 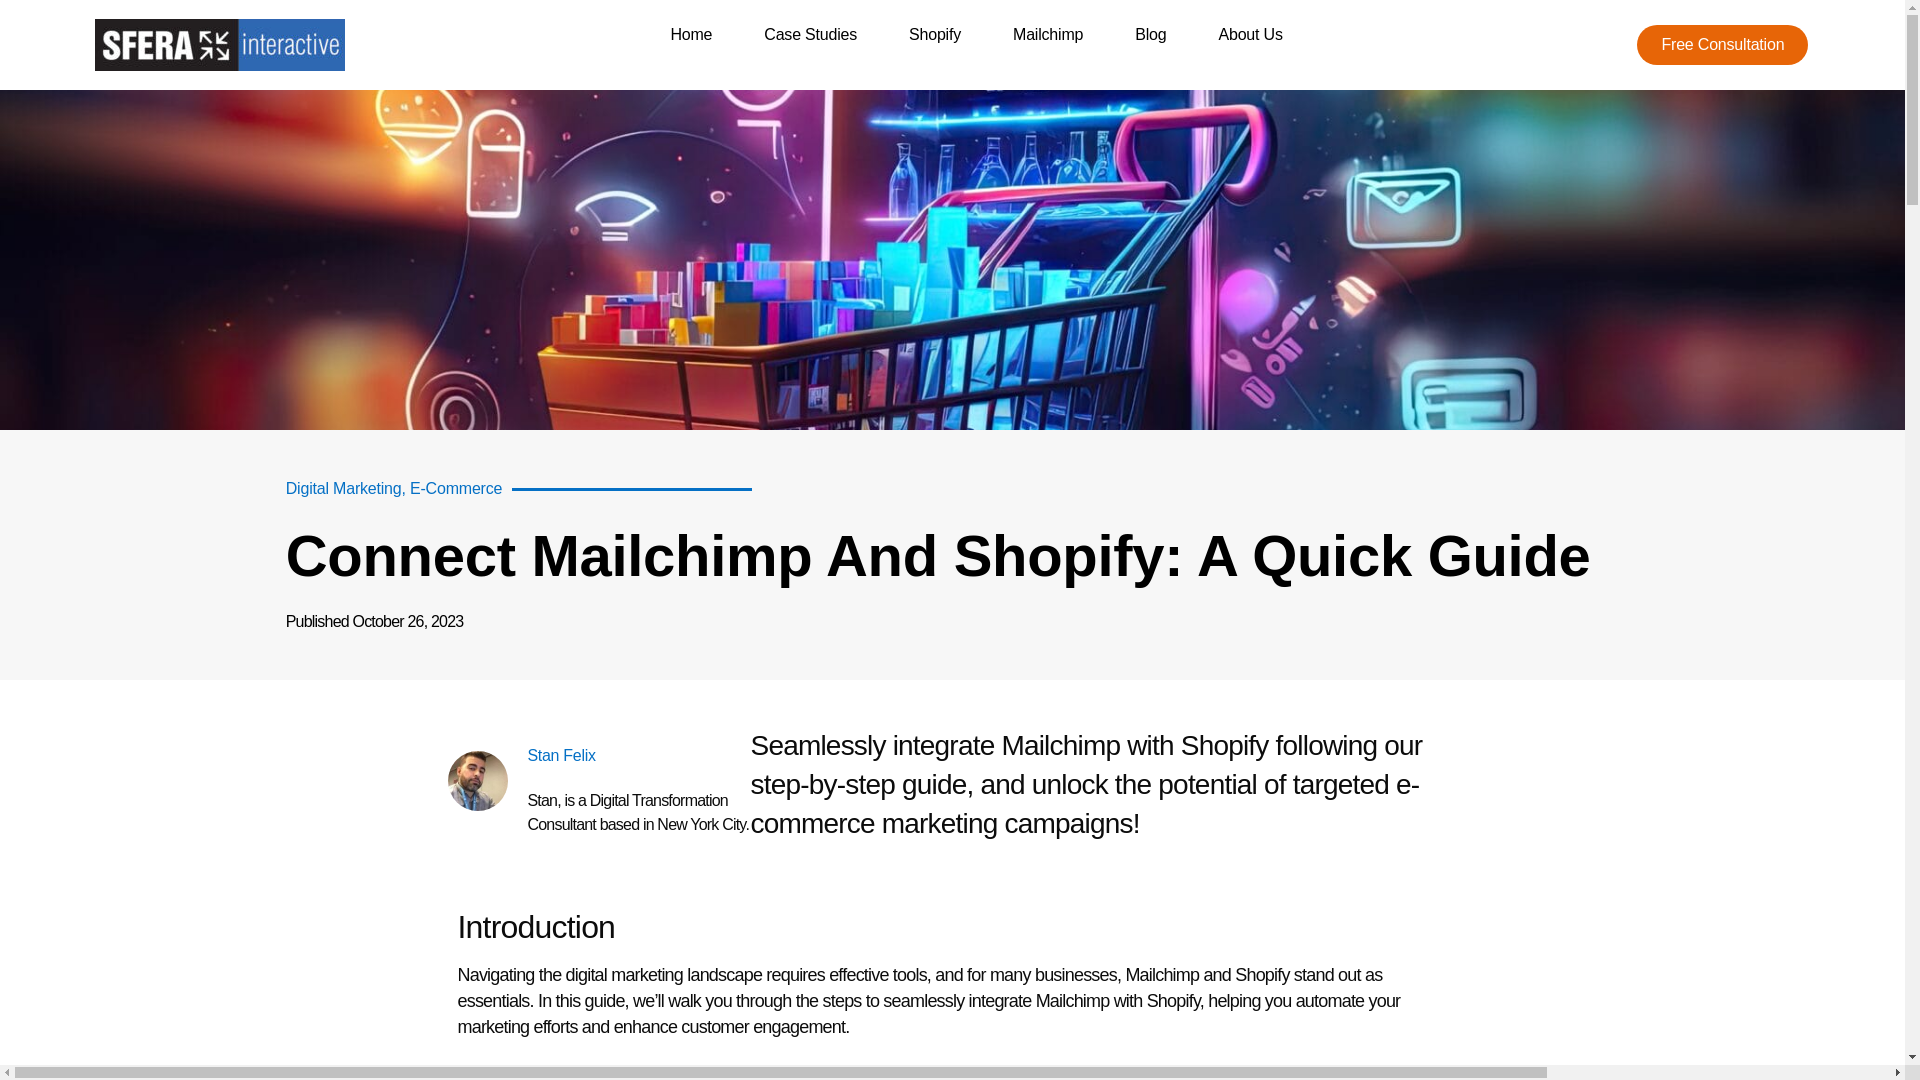 I want to click on Free Consultation, so click(x=1722, y=44).